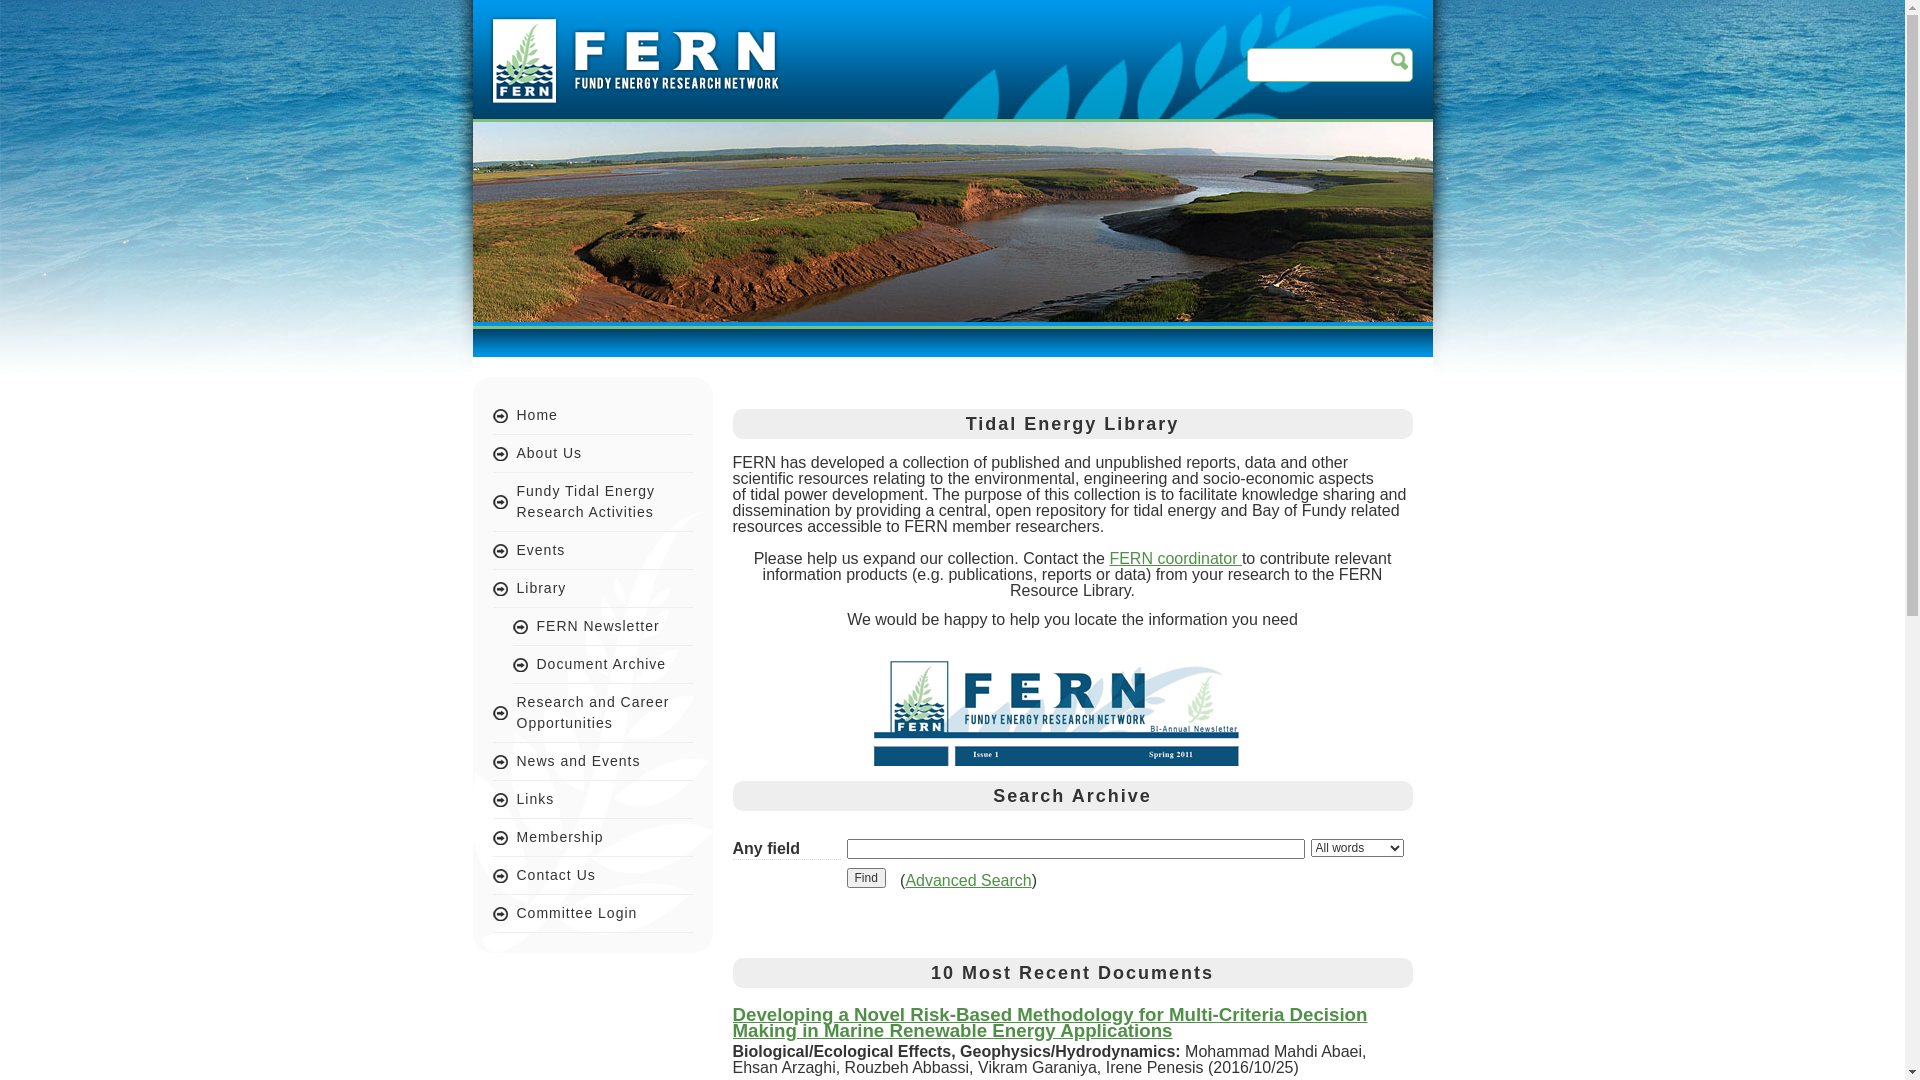 Image resolution: width=1920 pixels, height=1080 pixels. Describe the element at coordinates (592, 876) in the screenshot. I see `Contact Us` at that location.